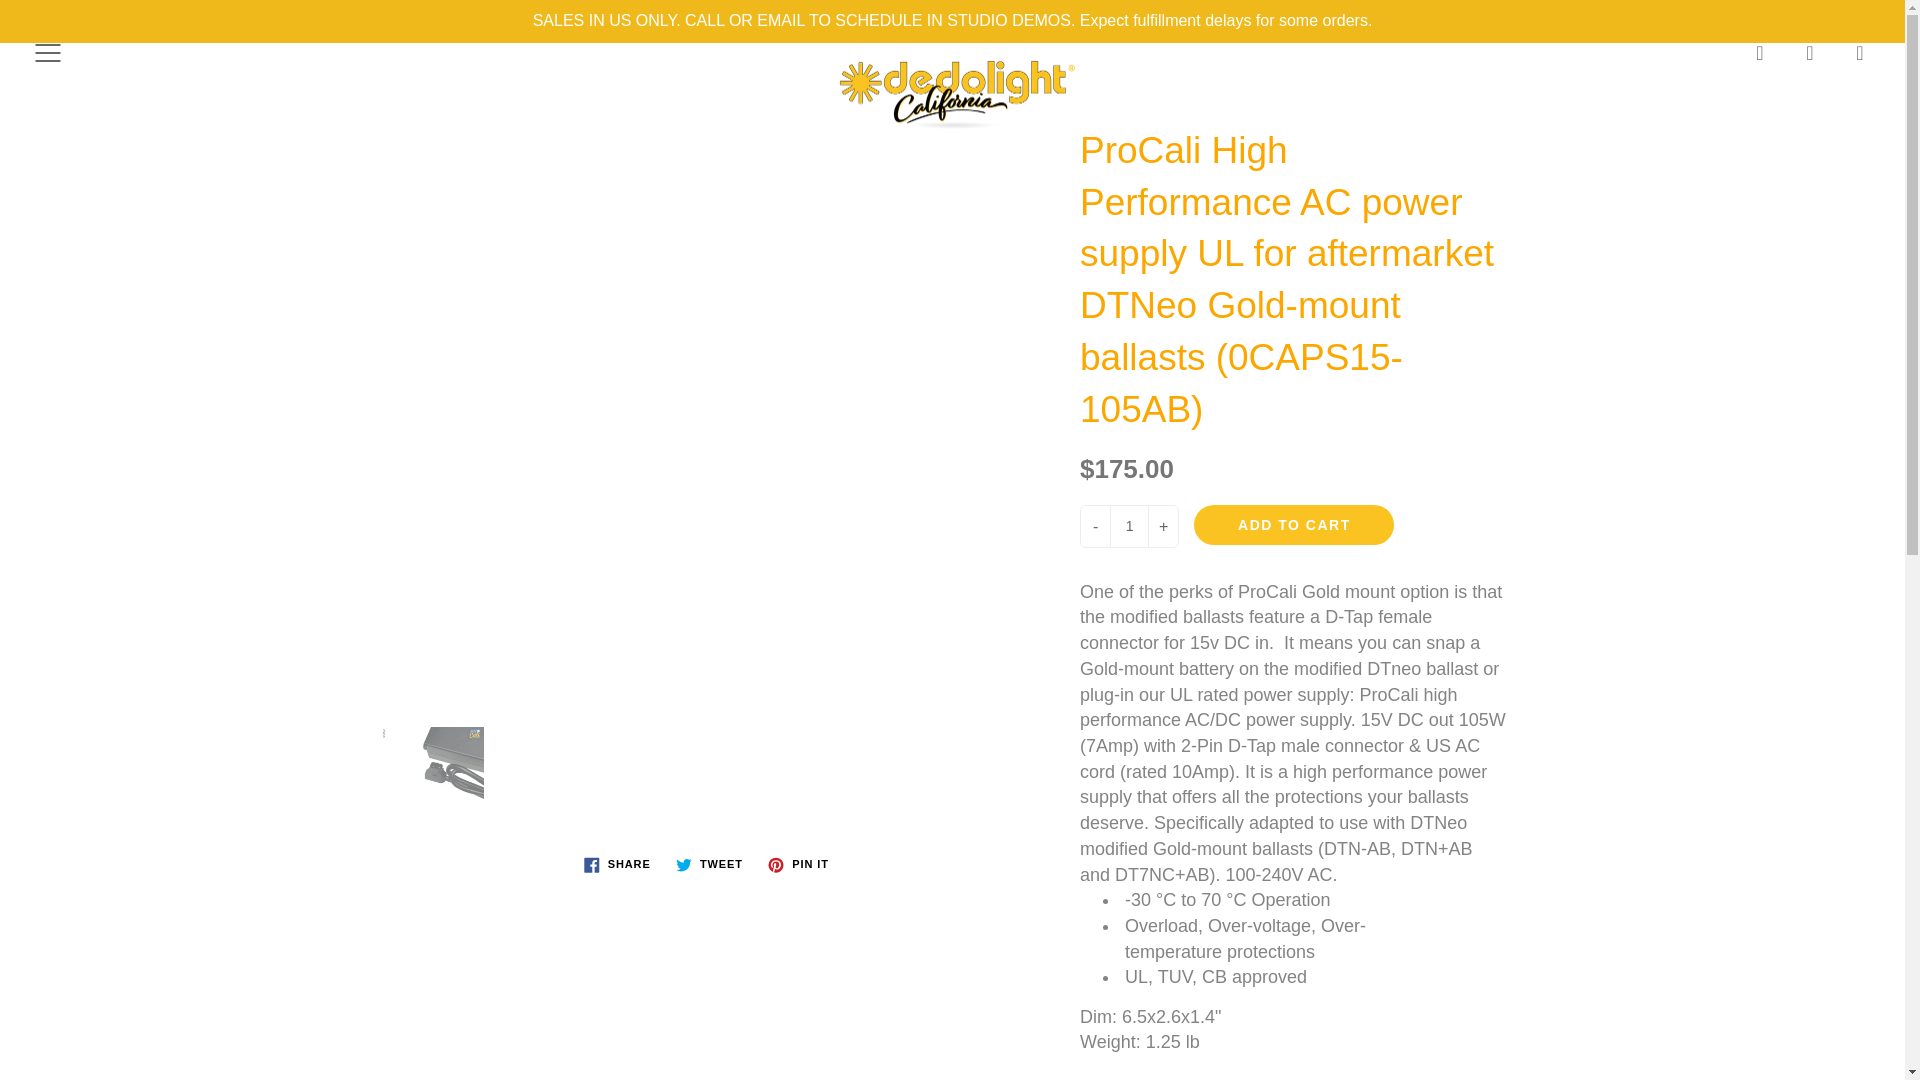 This screenshot has width=1920, height=1080. Describe the element at coordinates (617, 864) in the screenshot. I see `Share on Facebook` at that location.